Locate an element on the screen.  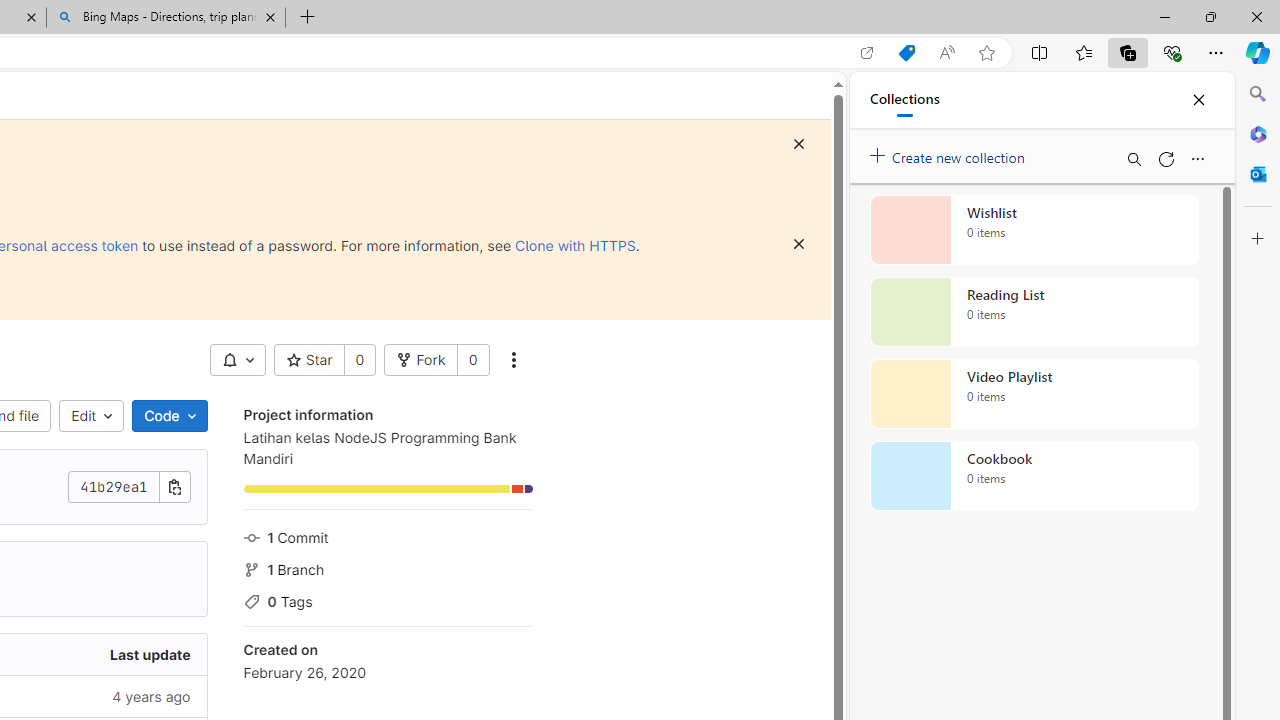
Close tab is located at coordinates (270, 16).